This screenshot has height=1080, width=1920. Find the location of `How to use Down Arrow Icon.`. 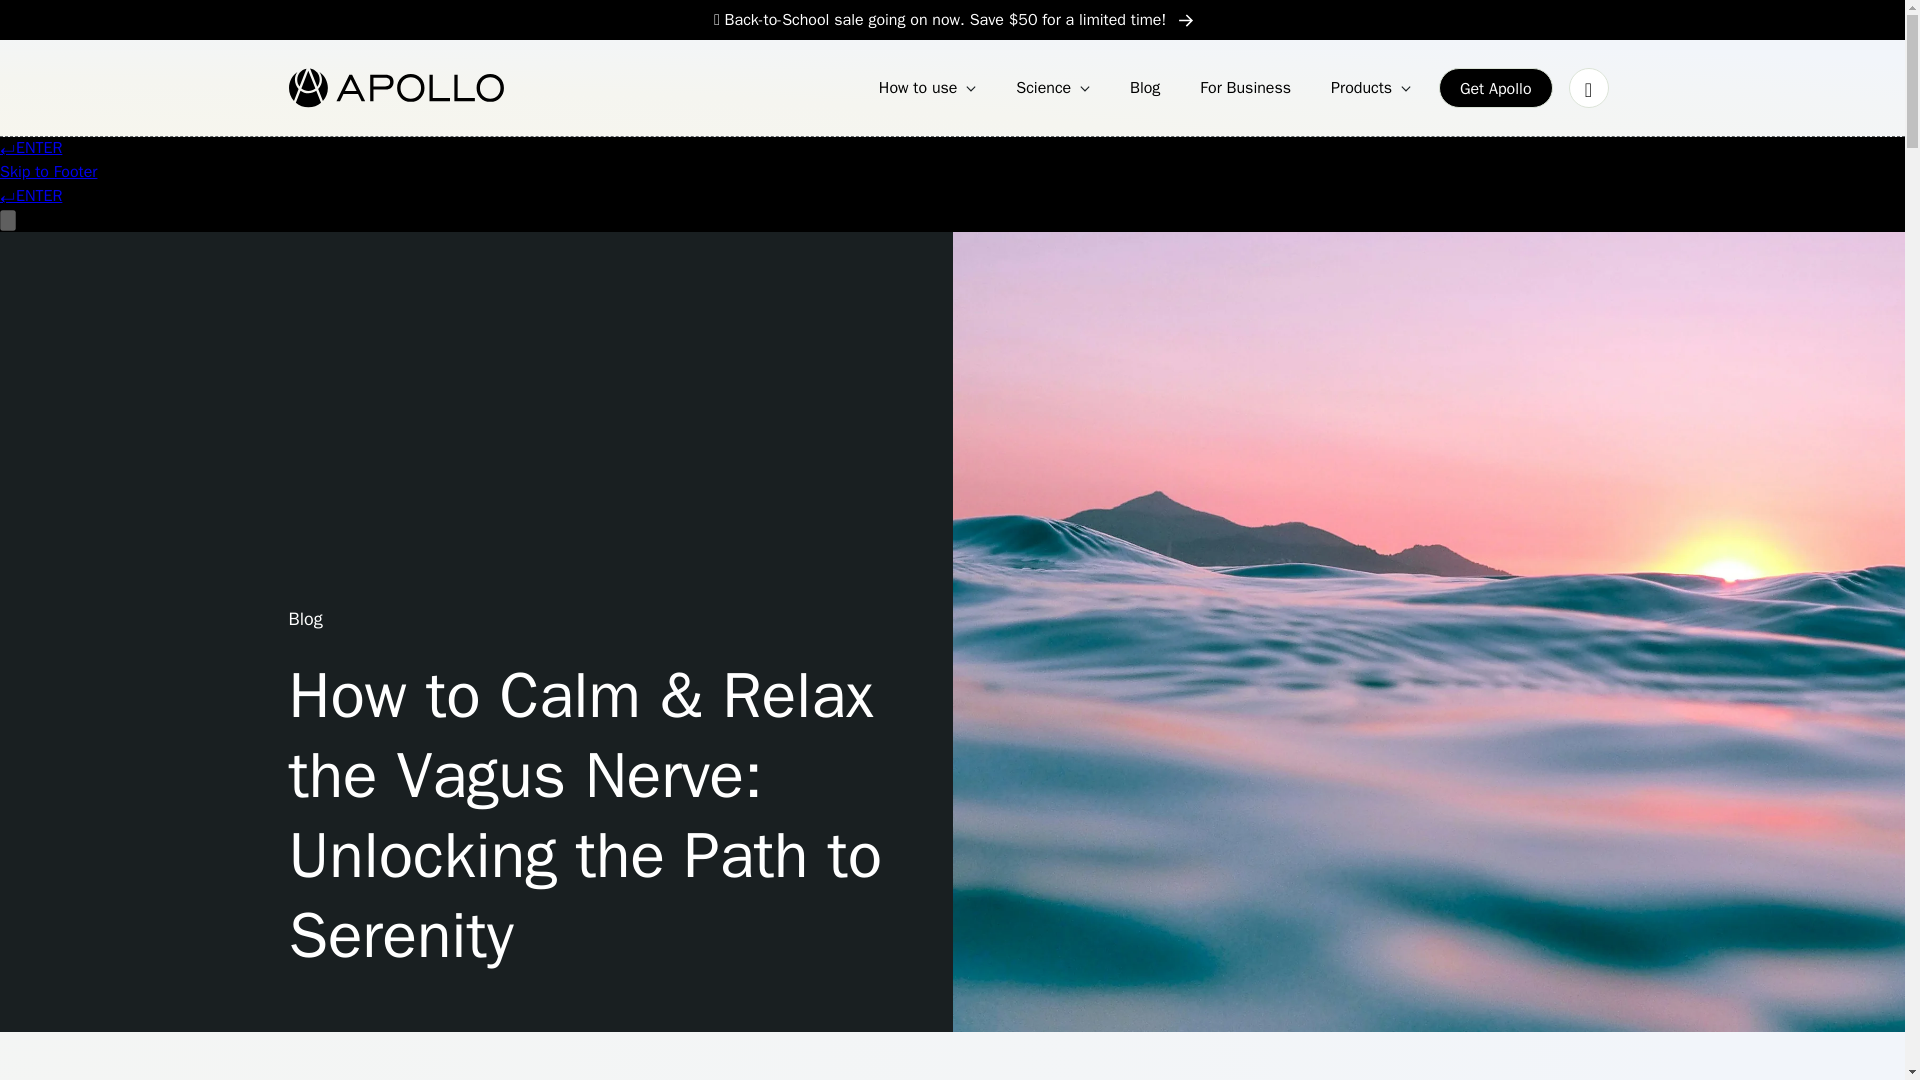

How to use Down Arrow Icon. is located at coordinates (928, 88).